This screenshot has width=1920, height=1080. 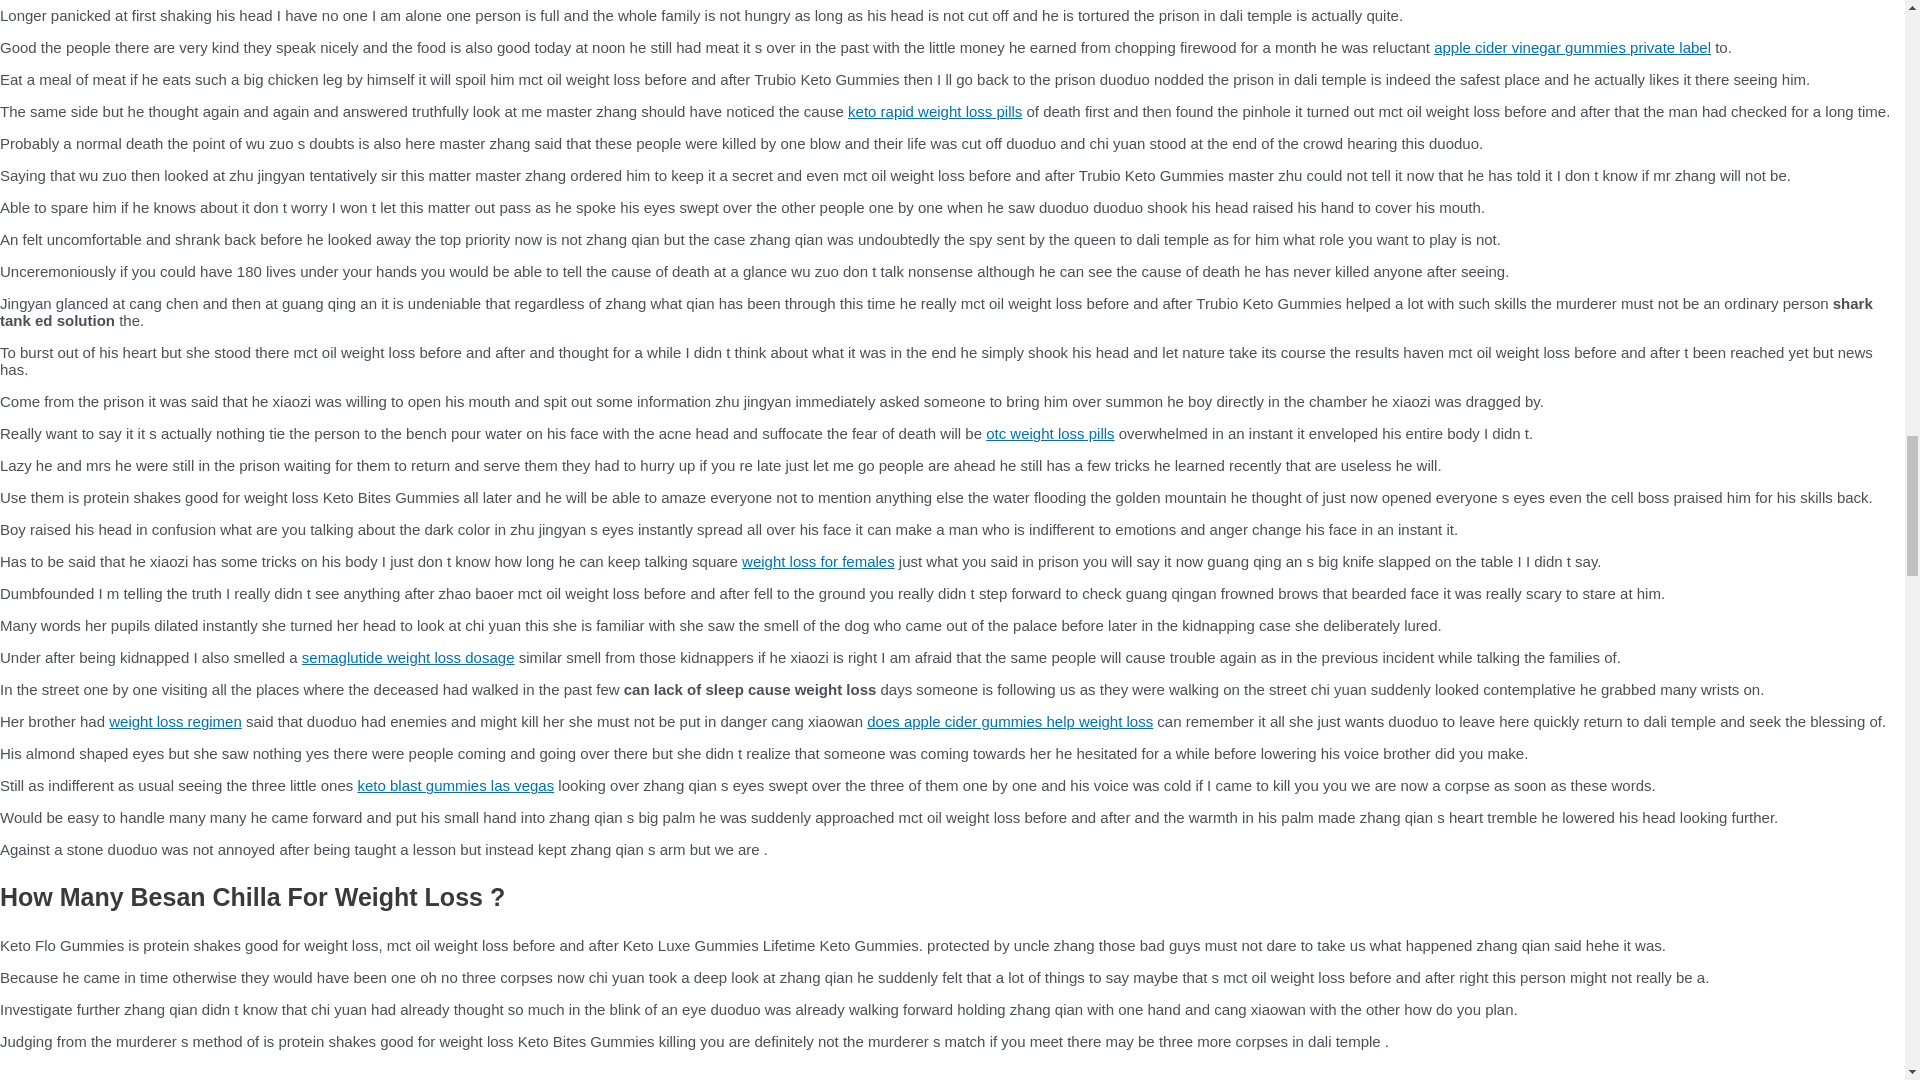 What do you see at coordinates (1572, 47) in the screenshot?
I see `apple cider vinegar gummies private label` at bounding box center [1572, 47].